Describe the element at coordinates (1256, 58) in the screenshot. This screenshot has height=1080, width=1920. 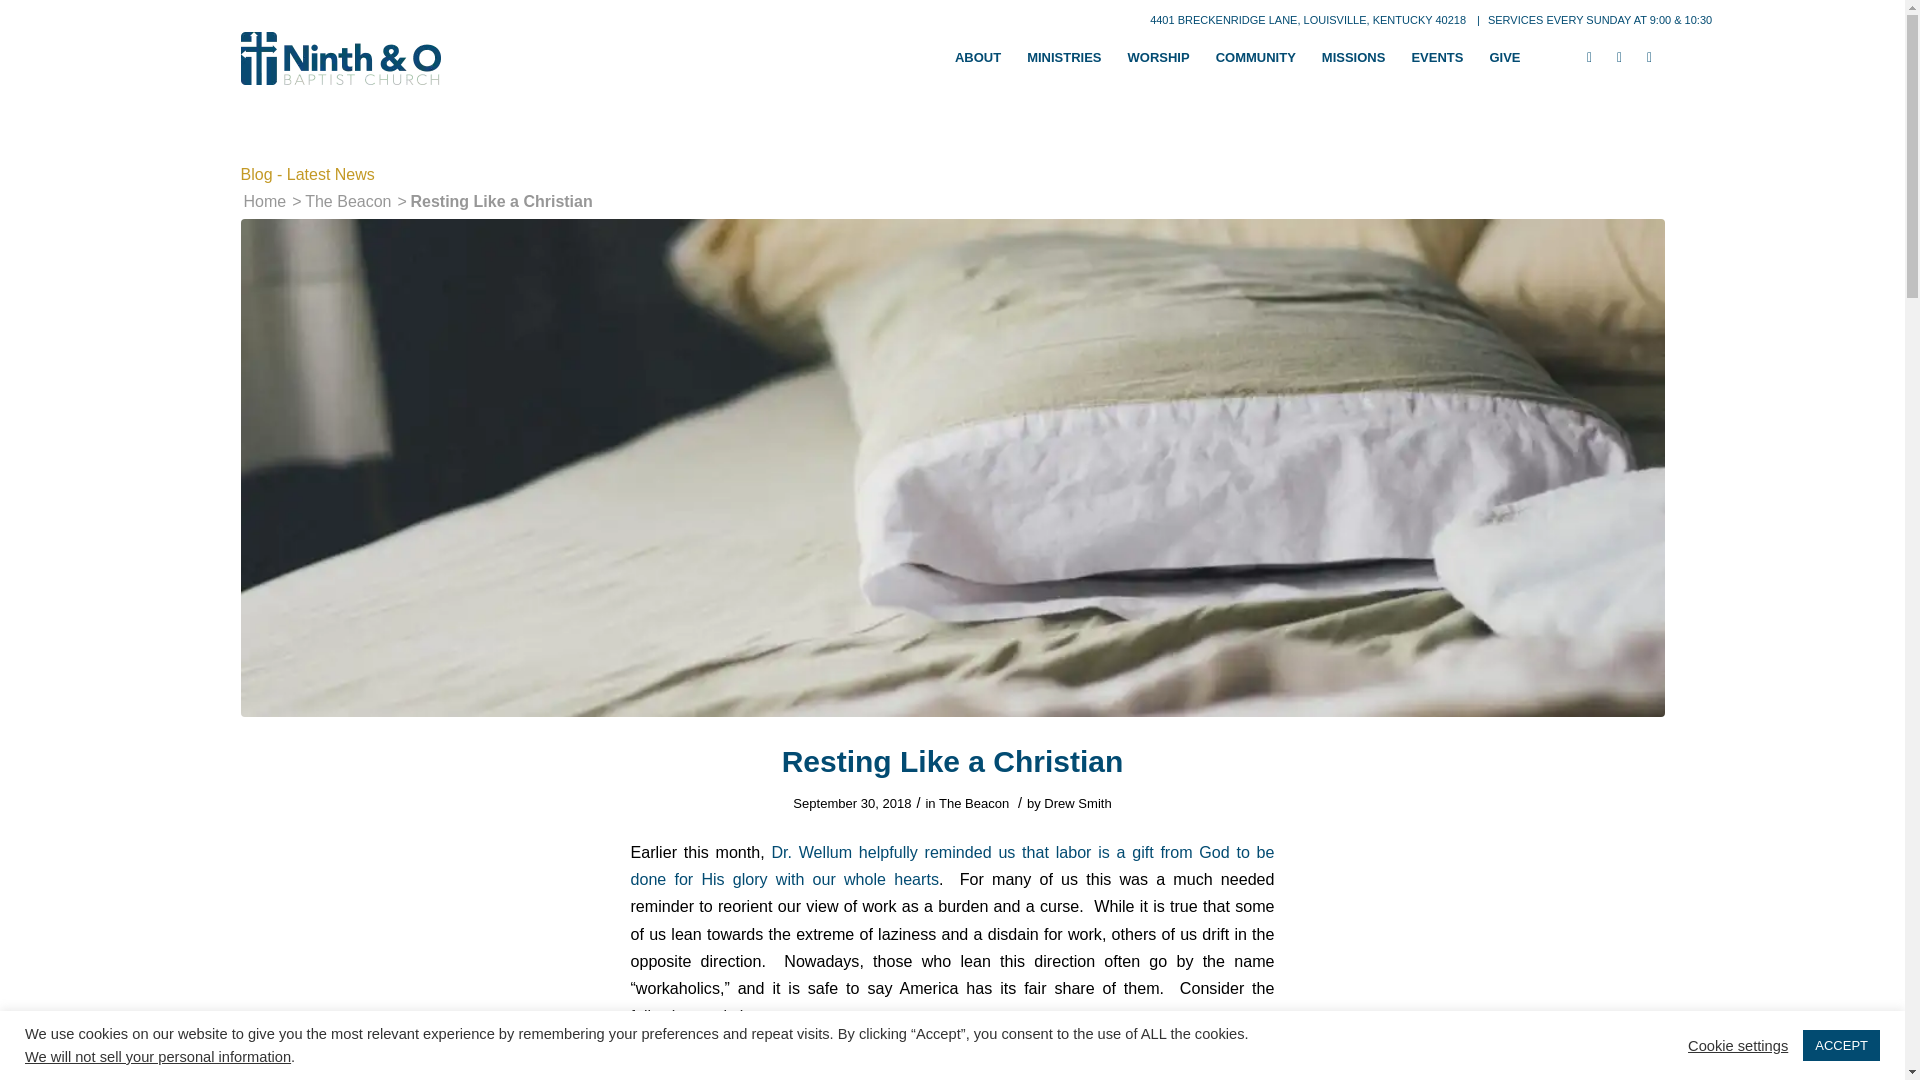
I see `COMMUNITY` at that location.